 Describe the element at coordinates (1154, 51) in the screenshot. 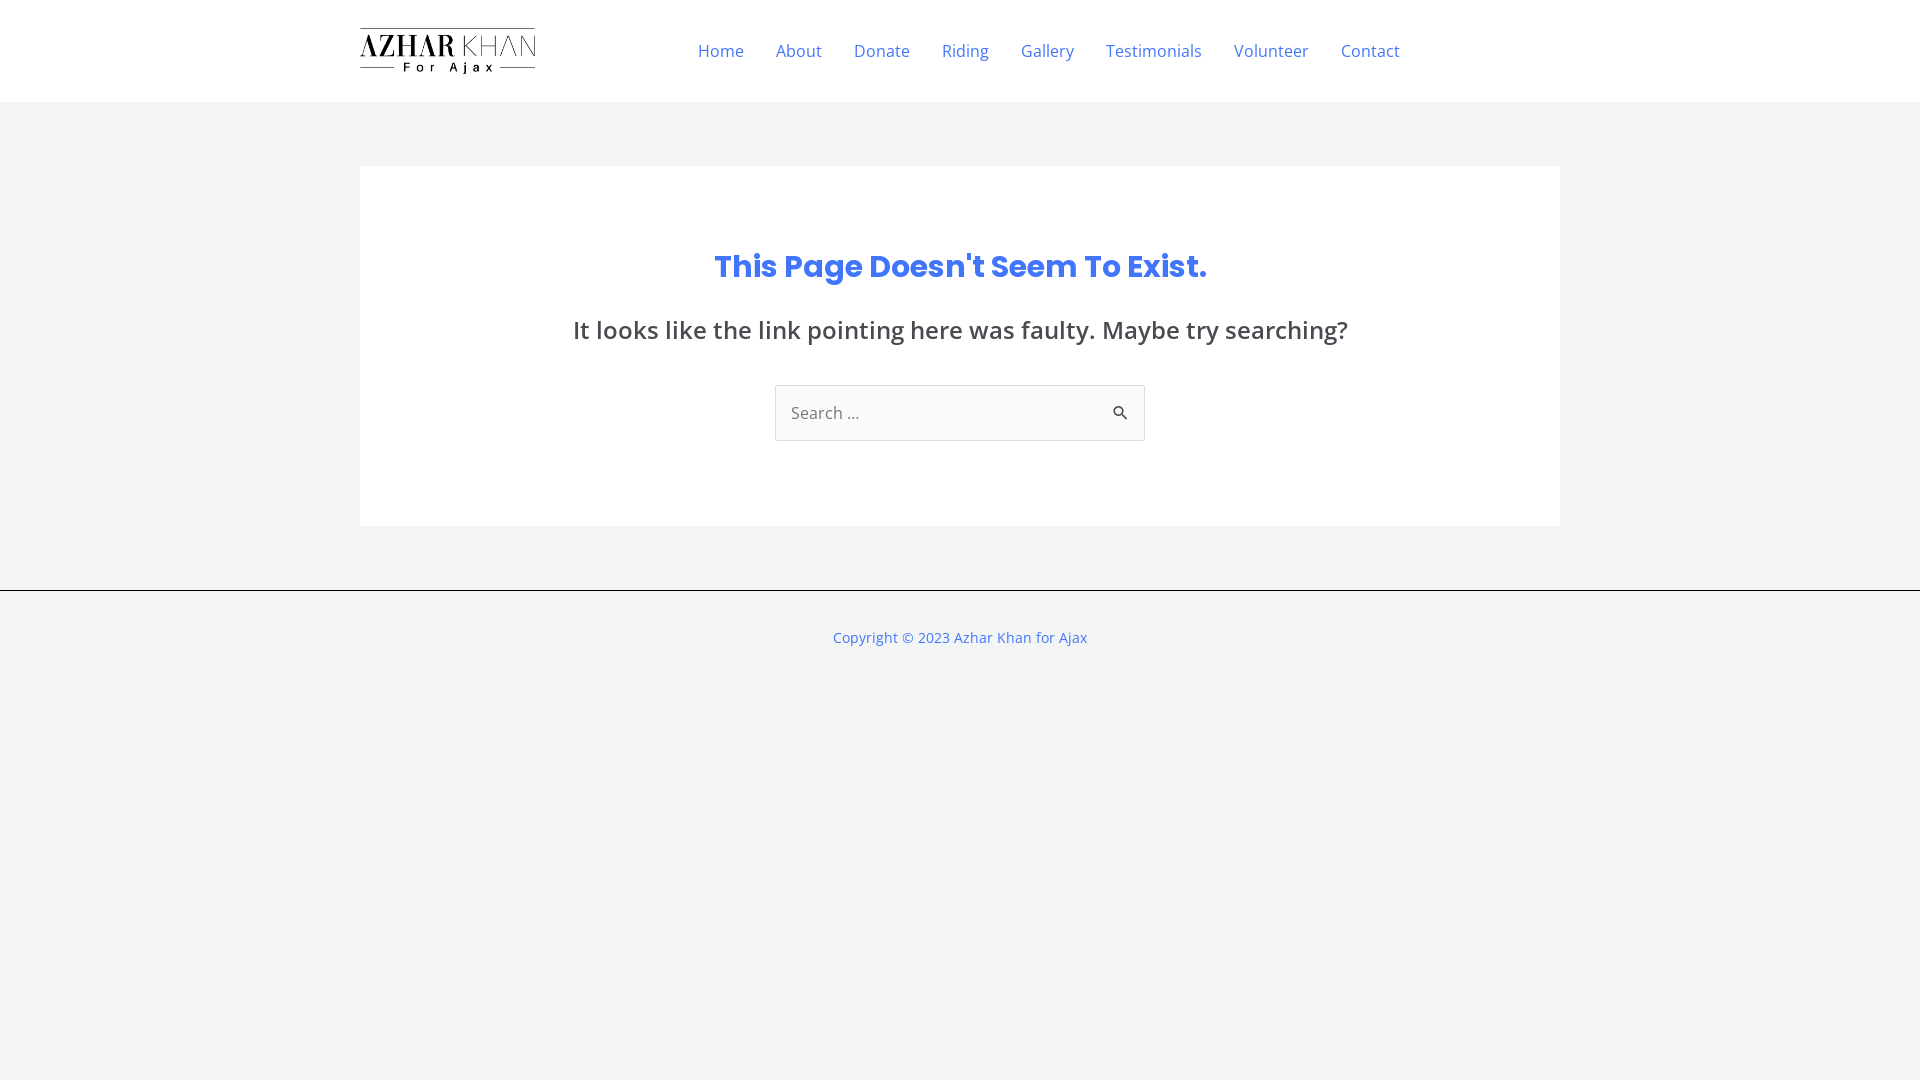

I see `Testimonials` at that location.